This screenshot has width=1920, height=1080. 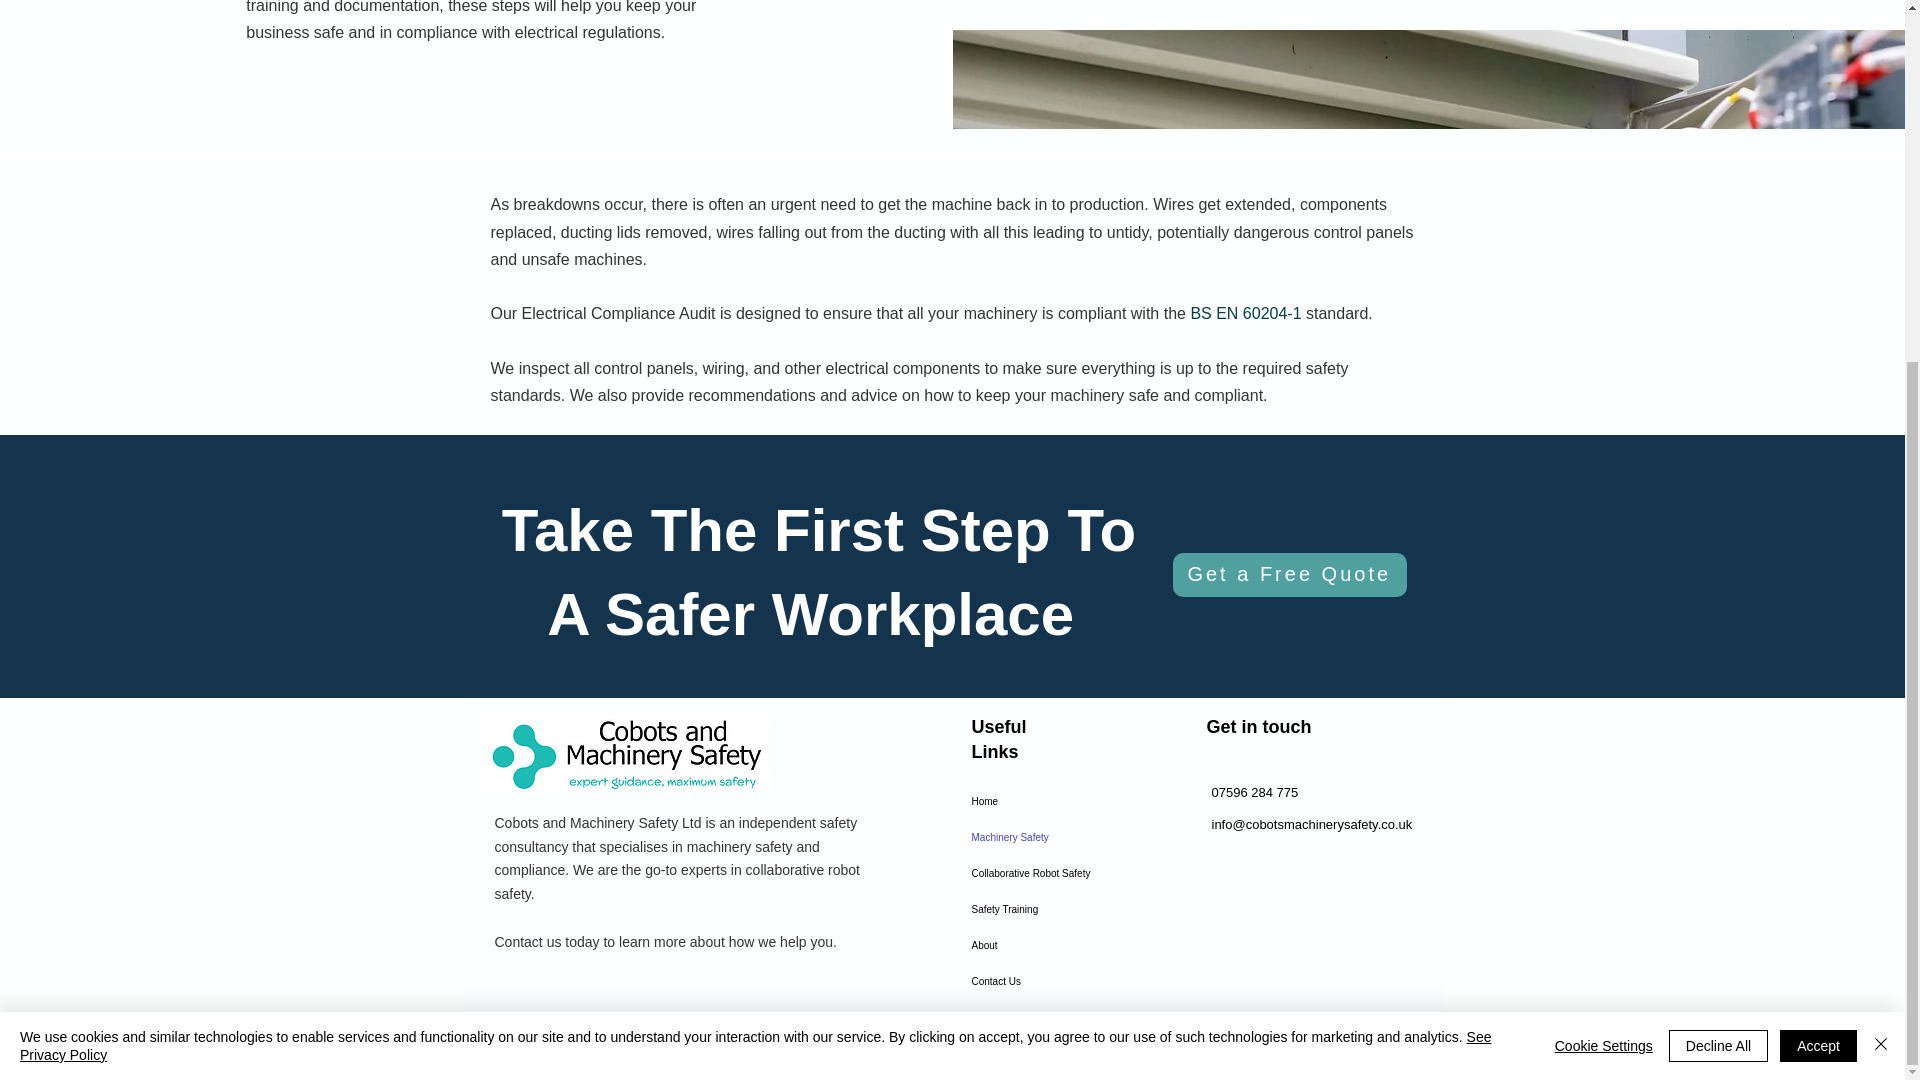 What do you see at coordinates (1288, 574) in the screenshot?
I see `Get a Free Quote` at bounding box center [1288, 574].